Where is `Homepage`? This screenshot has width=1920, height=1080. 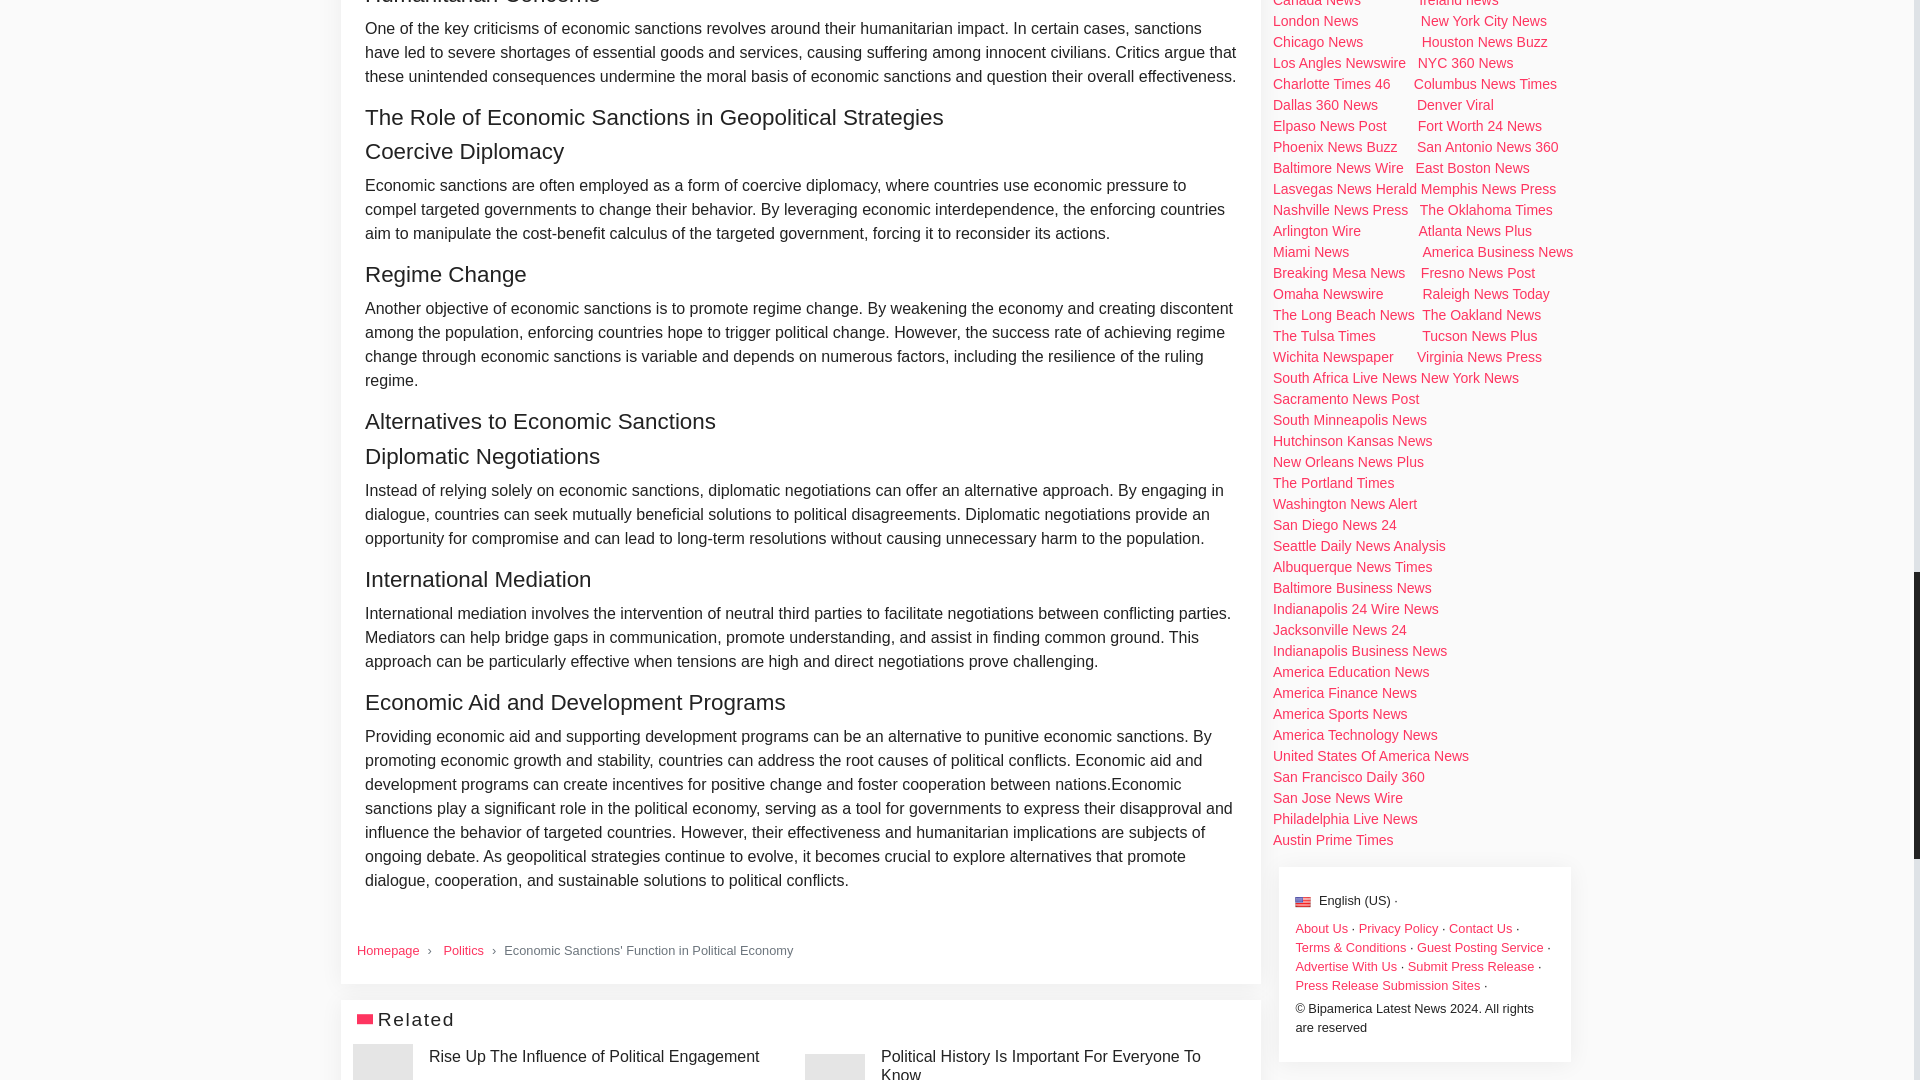 Homepage is located at coordinates (388, 950).